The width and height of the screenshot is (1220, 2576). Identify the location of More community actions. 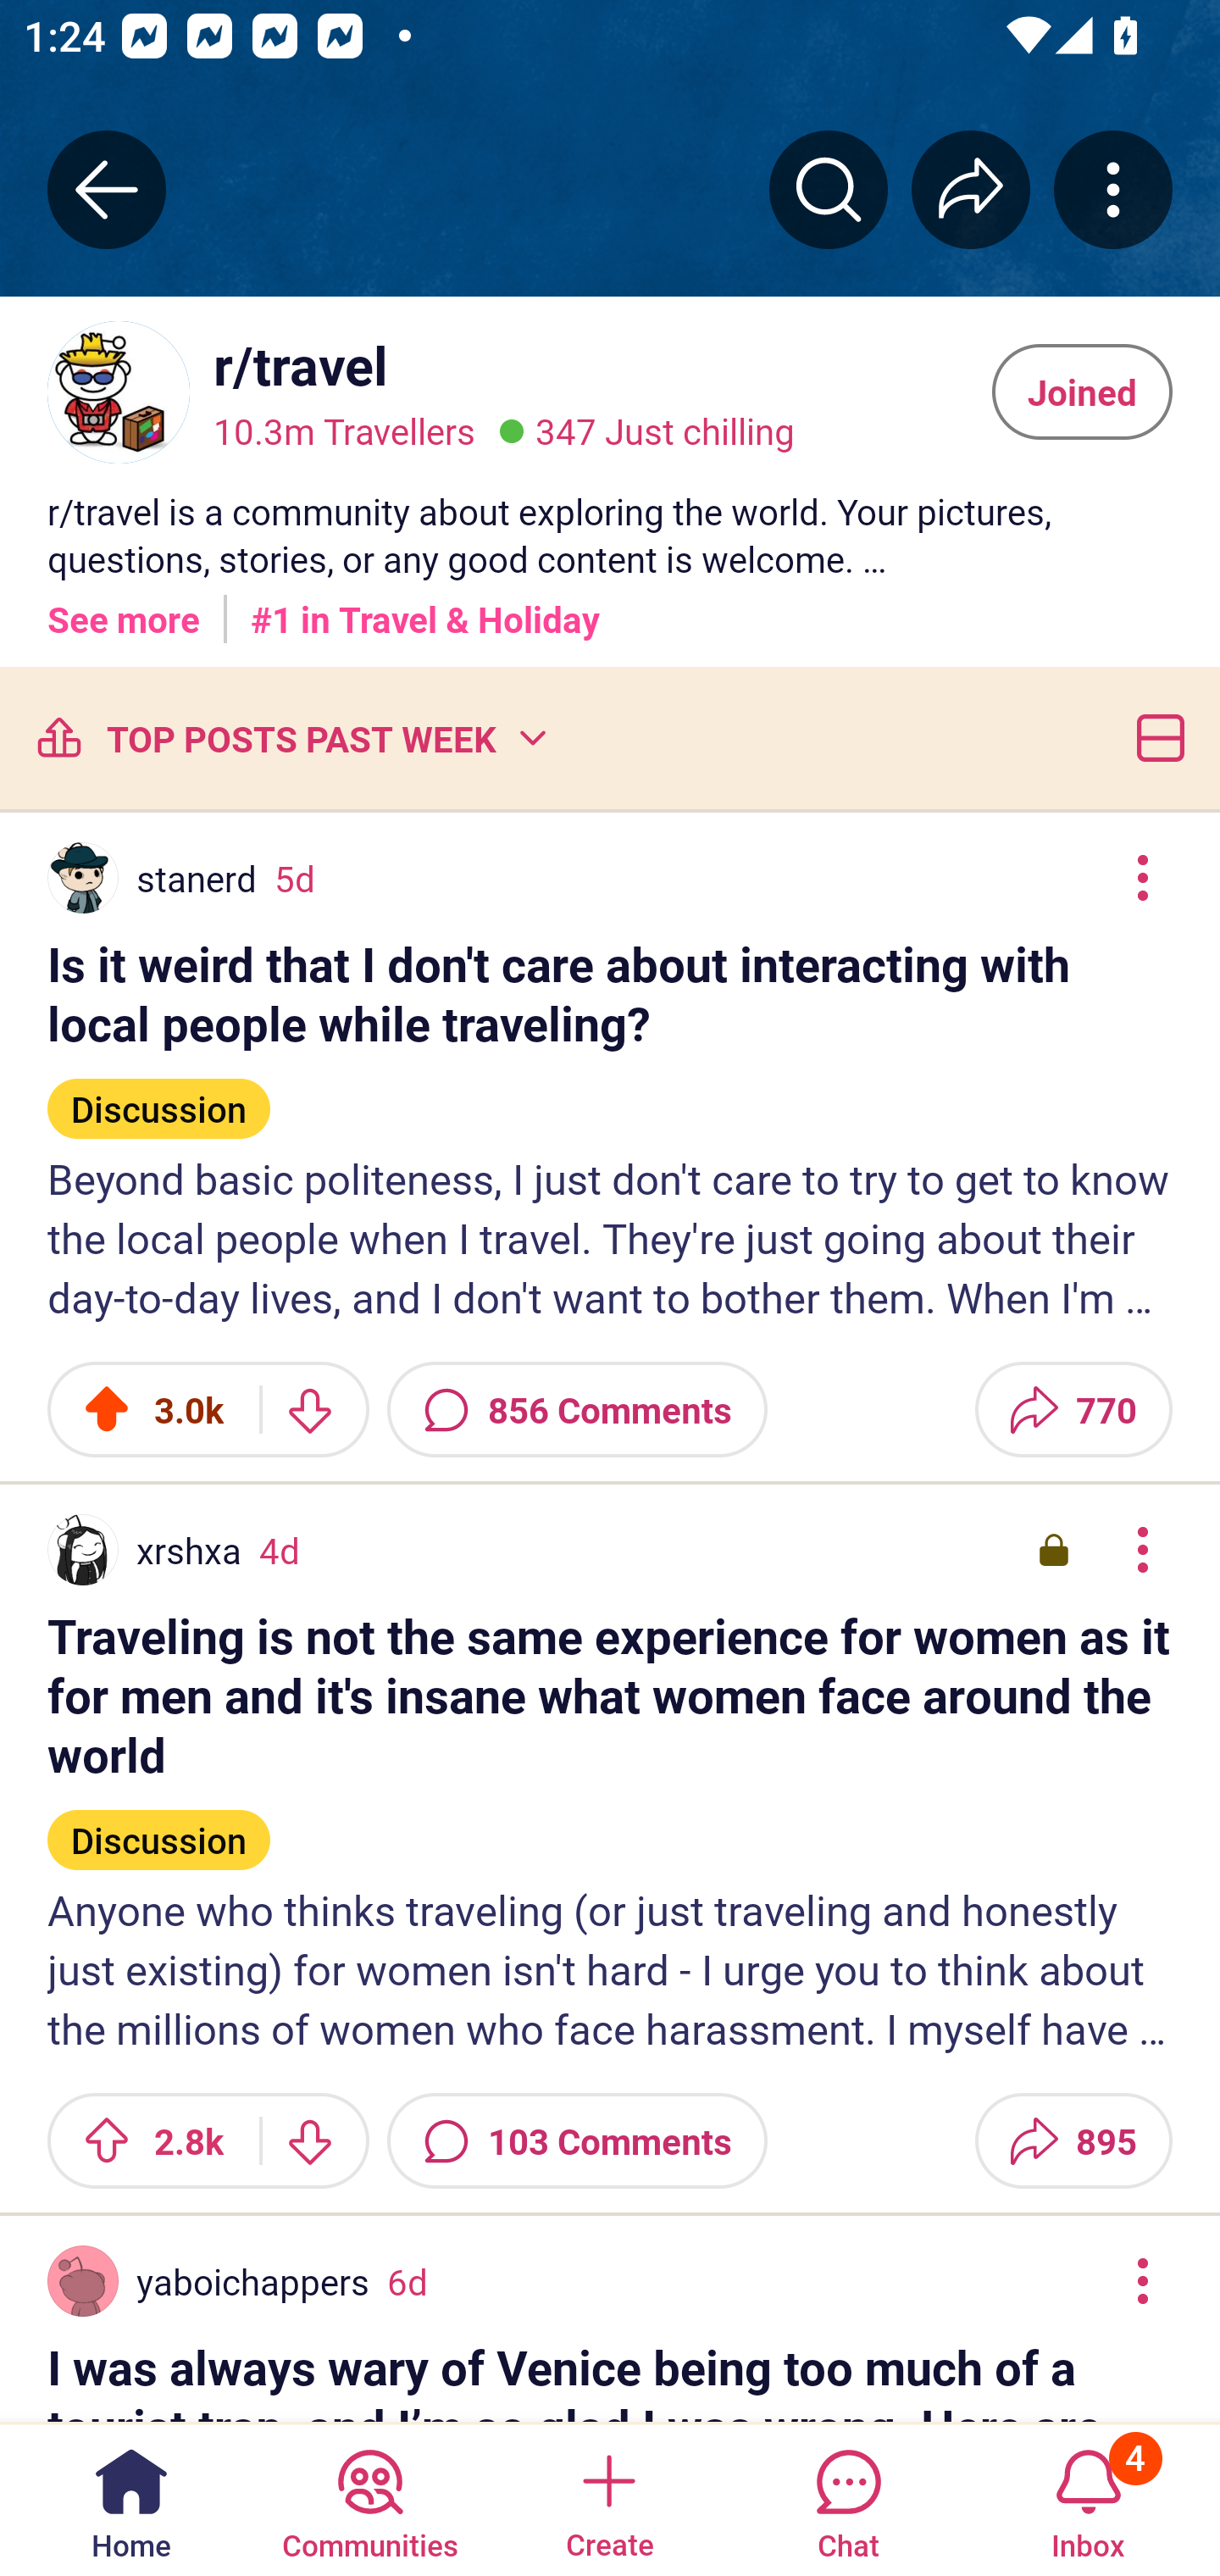
(1113, 189).